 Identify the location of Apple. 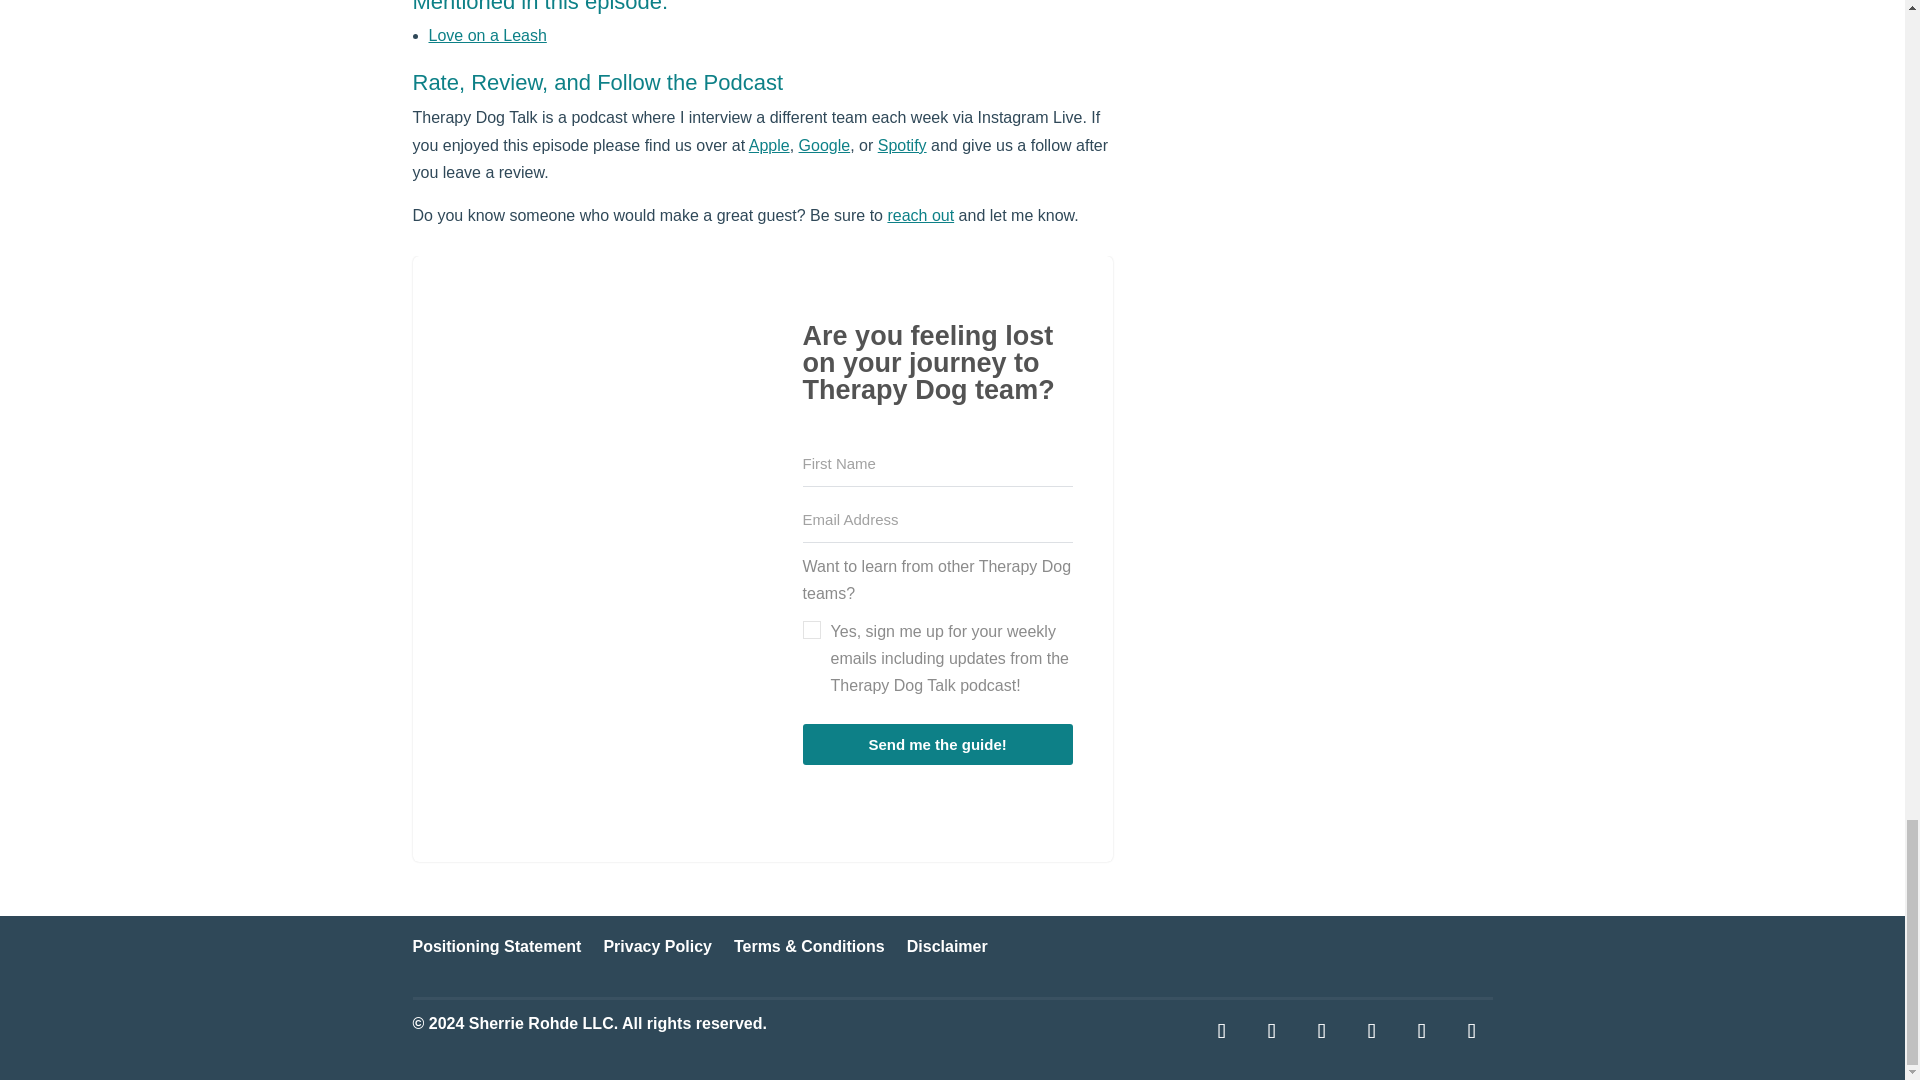
(768, 146).